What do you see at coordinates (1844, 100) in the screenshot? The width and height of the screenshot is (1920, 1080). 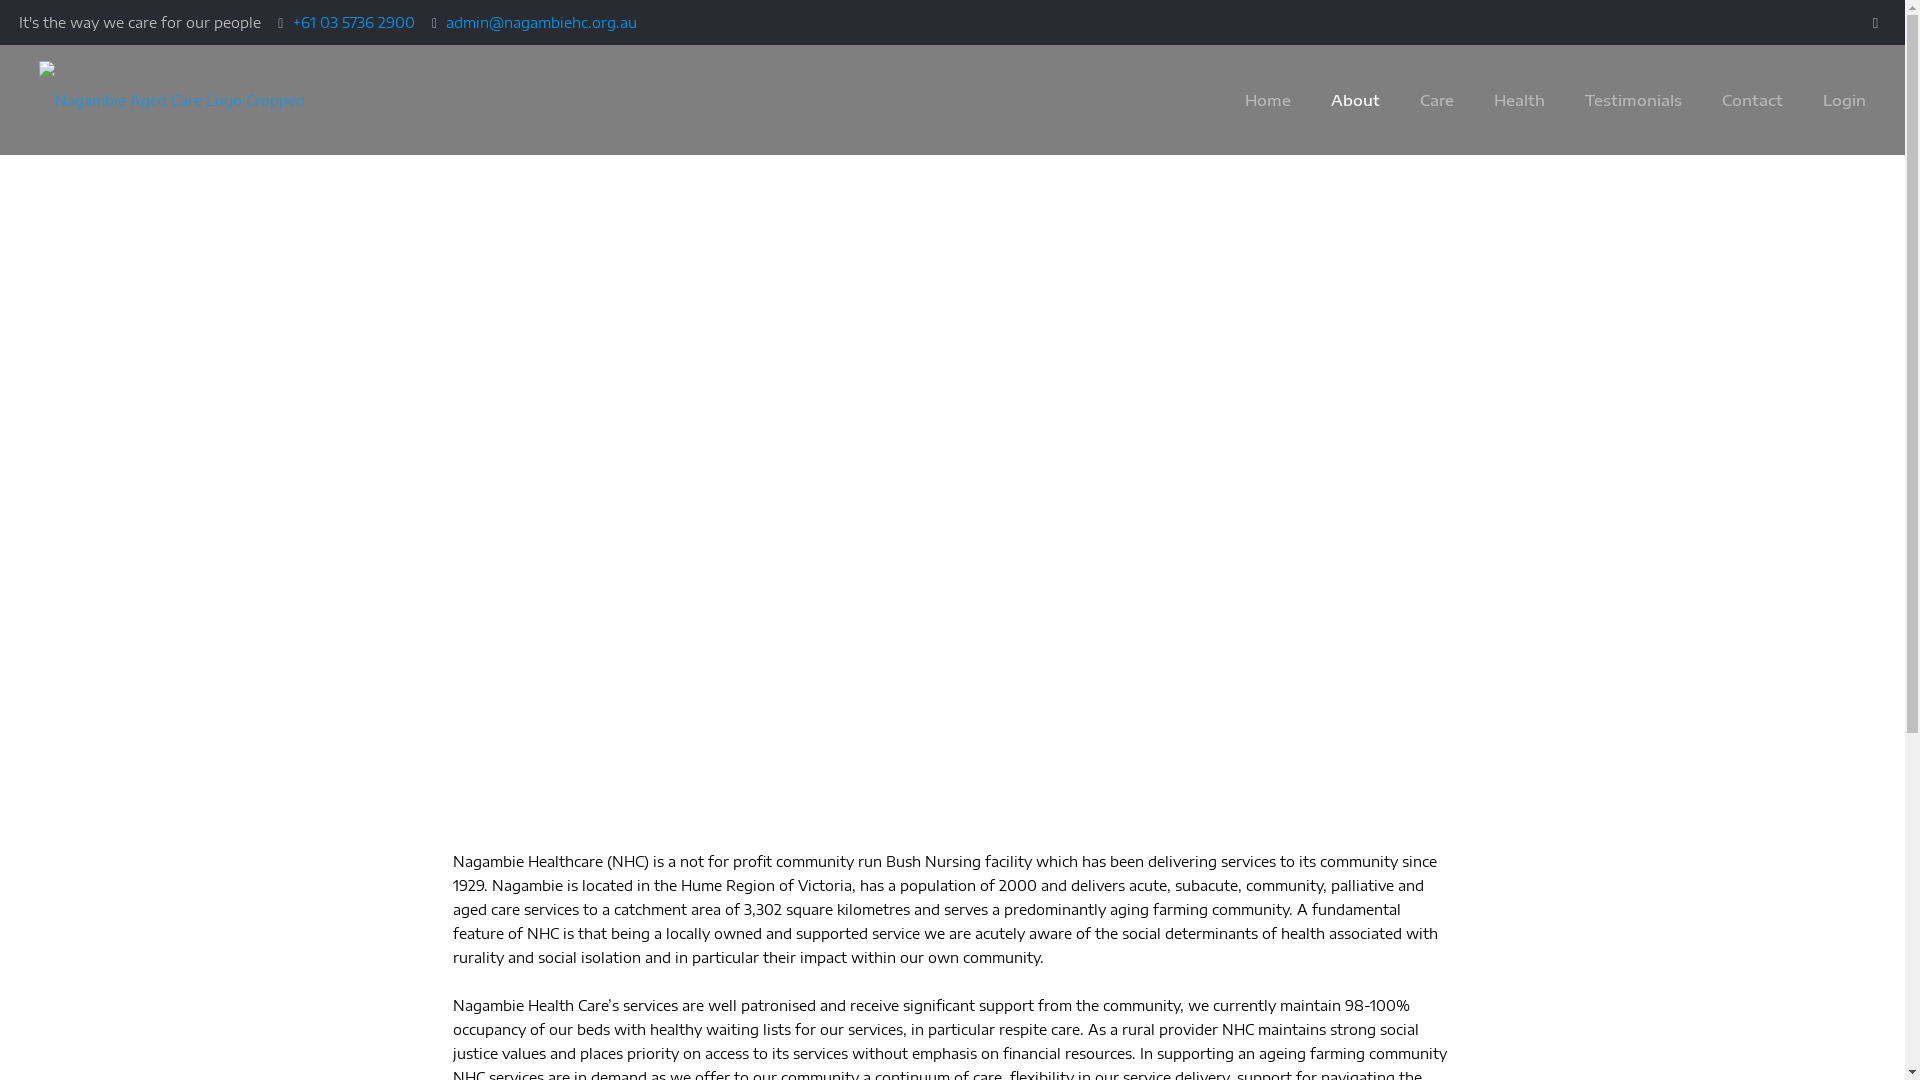 I see `Login` at bounding box center [1844, 100].